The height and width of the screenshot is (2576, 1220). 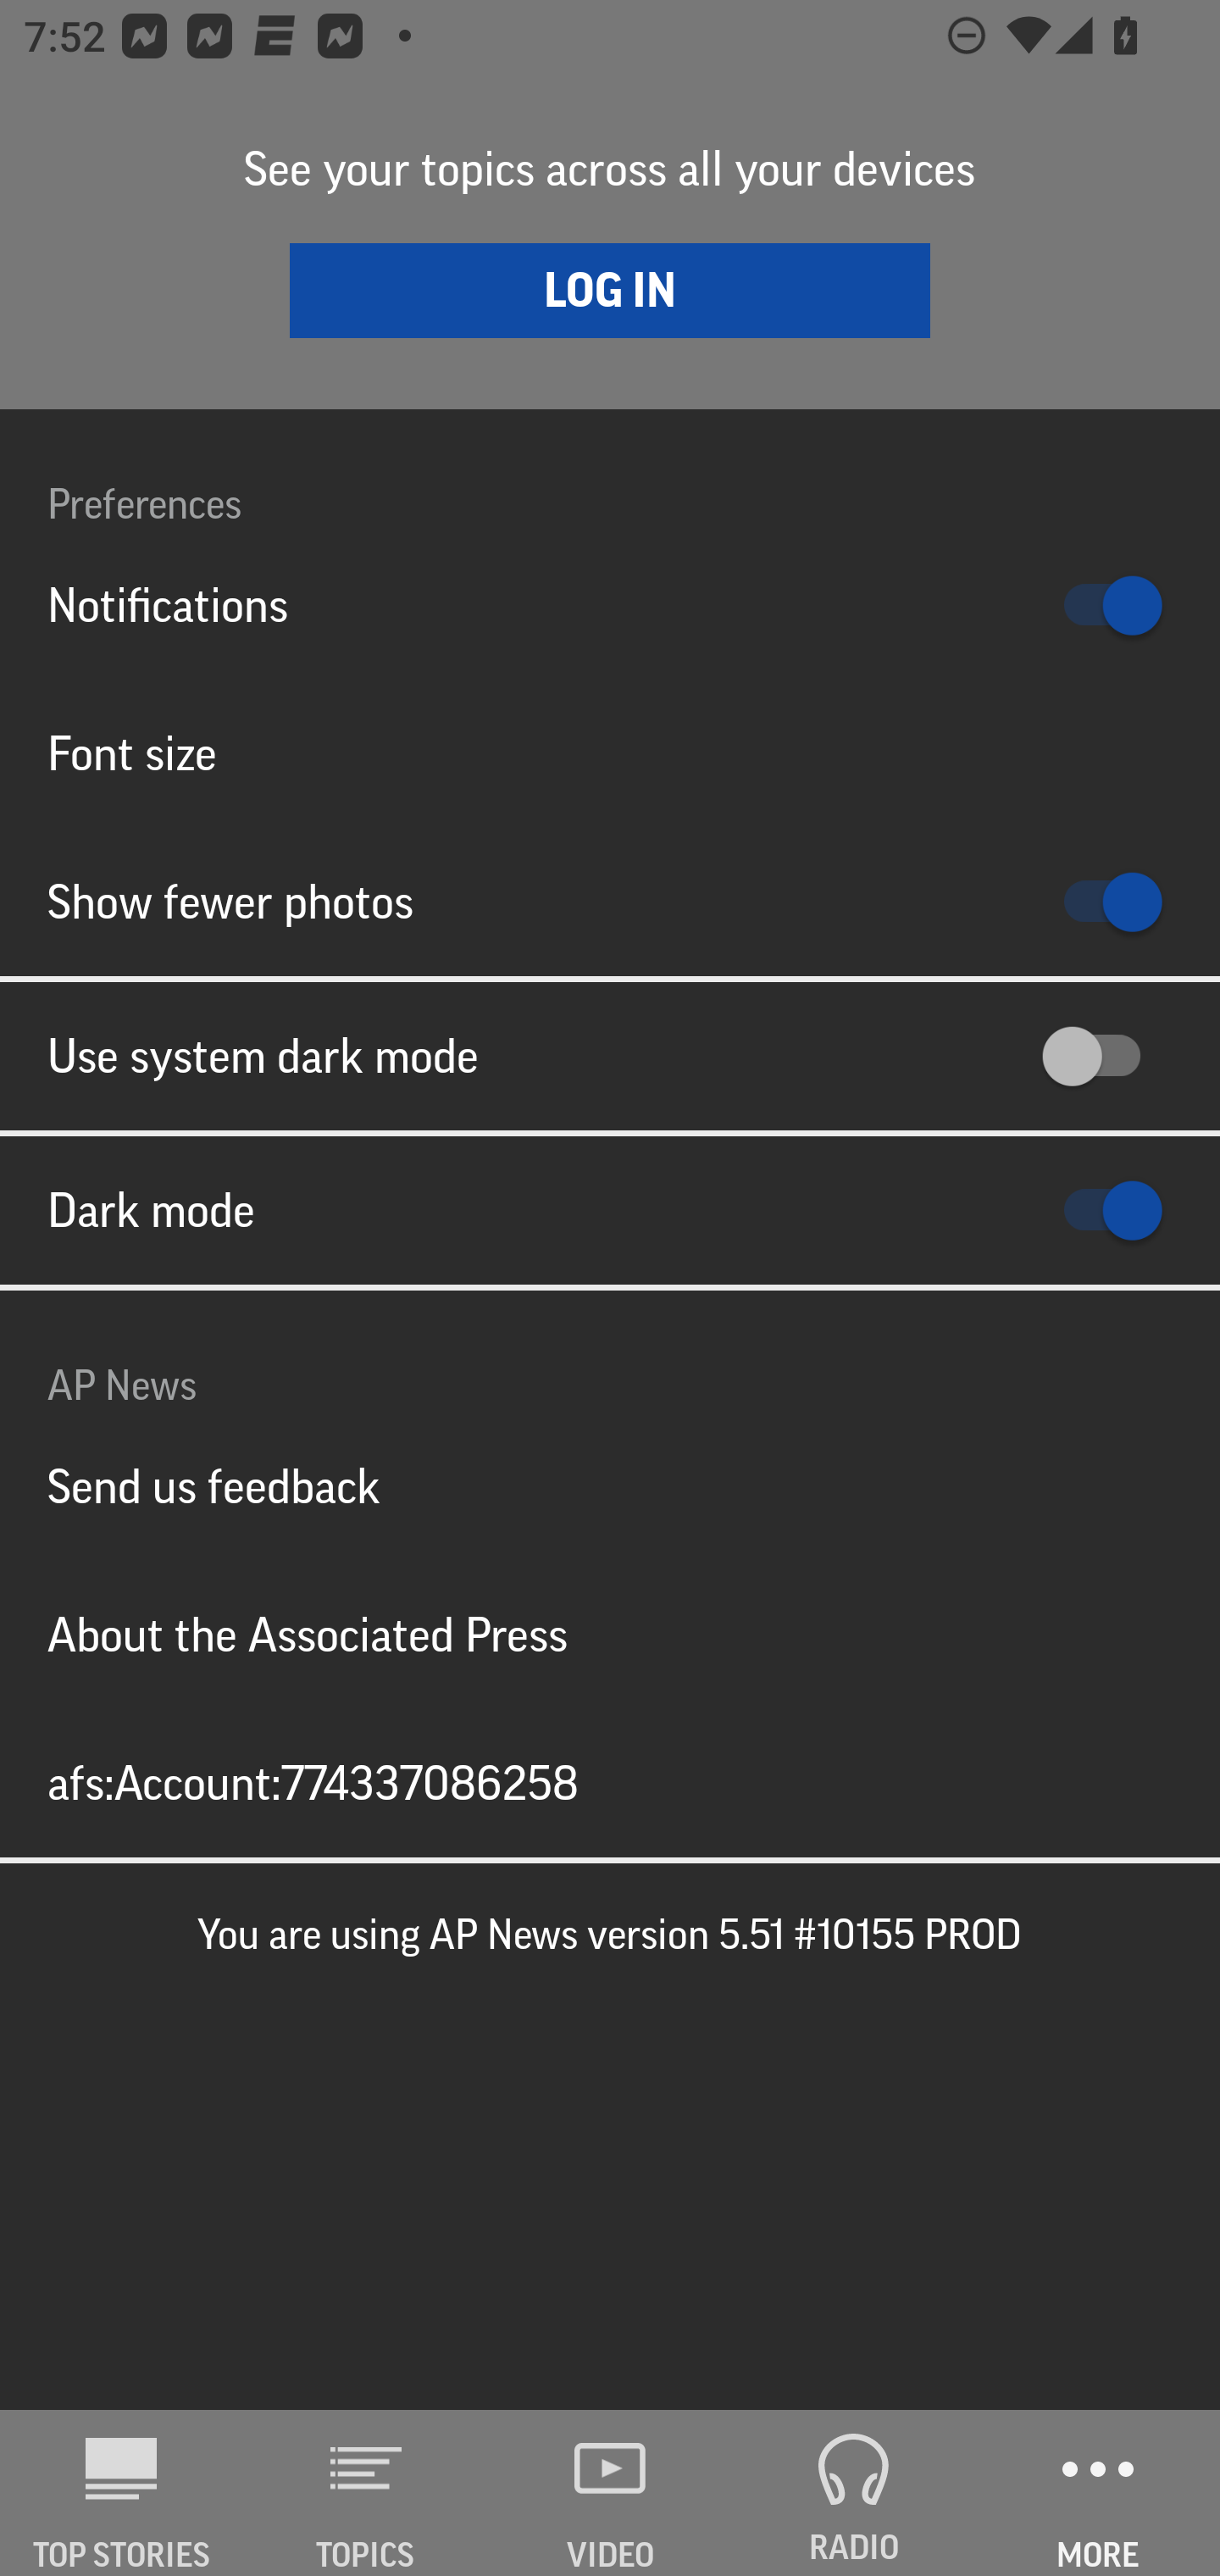 What do you see at coordinates (610, 290) in the screenshot?
I see `LOG IN` at bounding box center [610, 290].